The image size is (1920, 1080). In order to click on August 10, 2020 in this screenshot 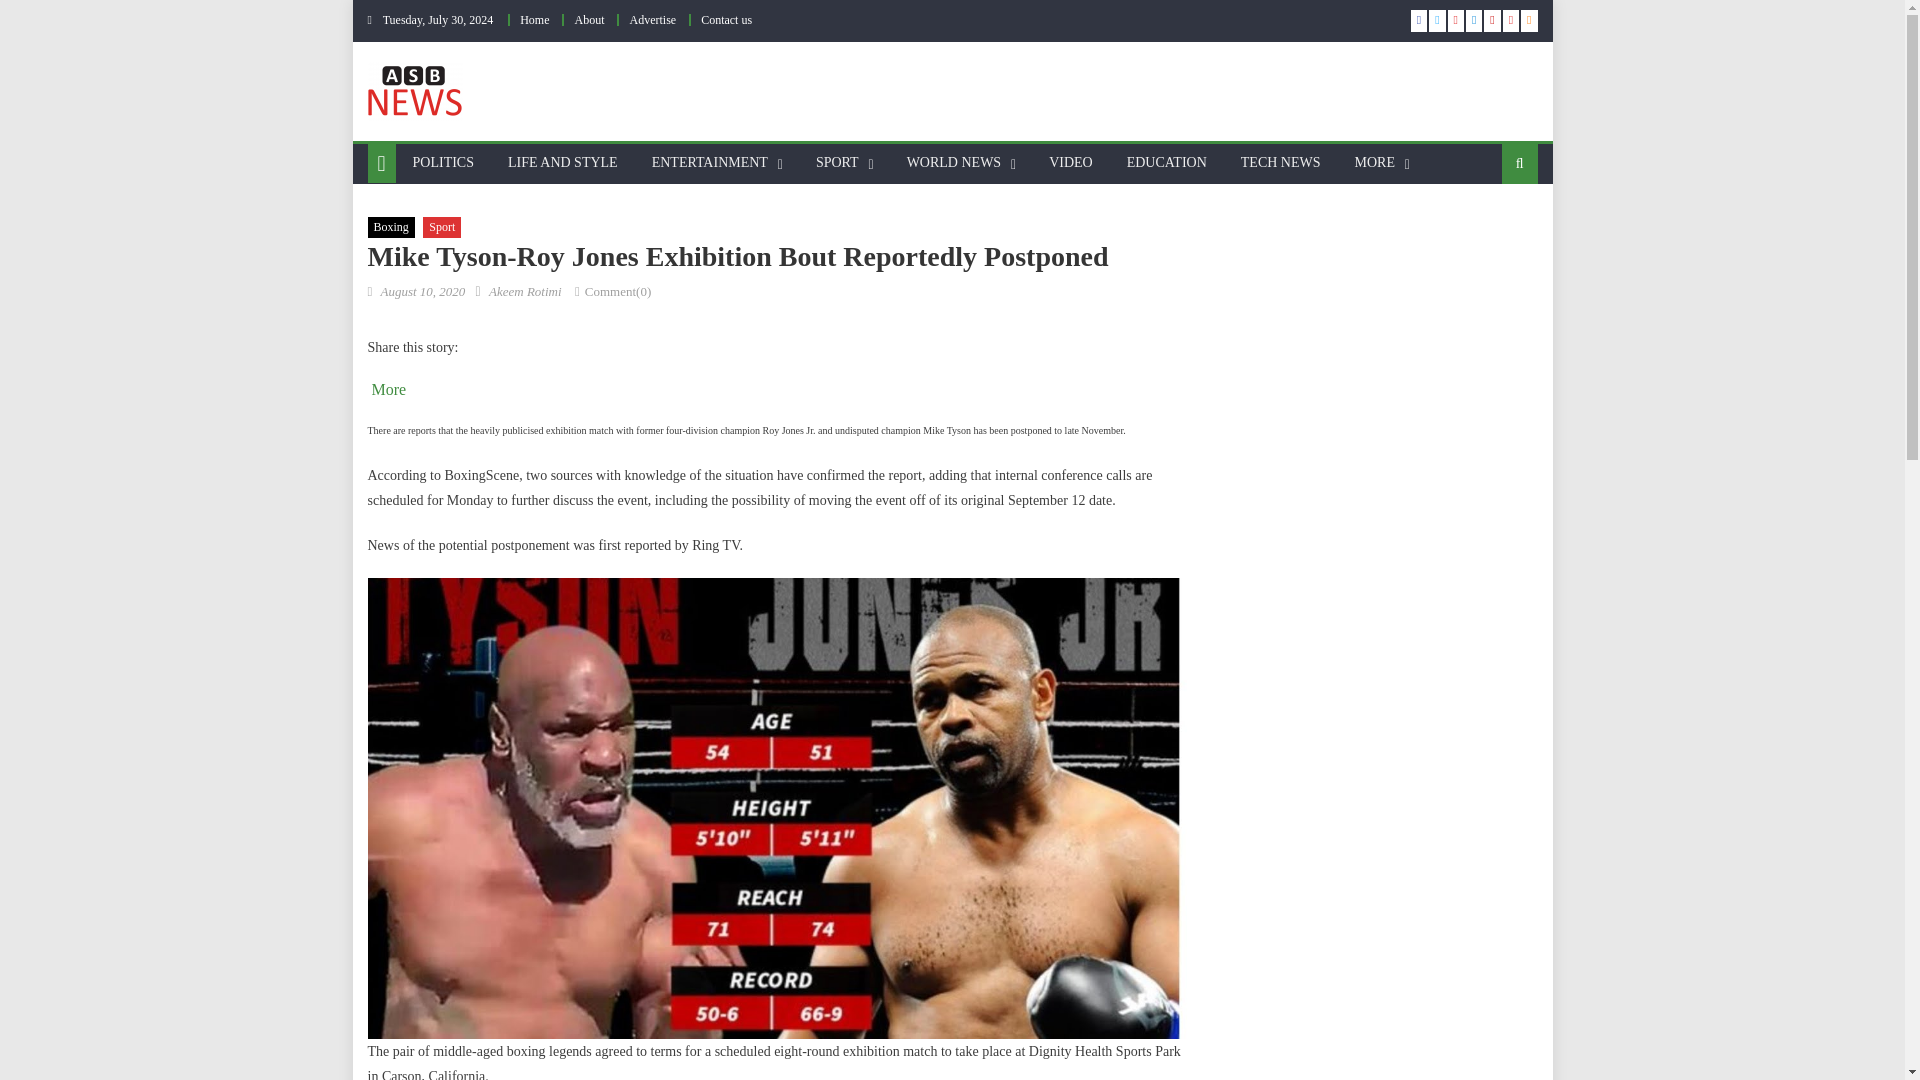, I will do `click(422, 292)`.